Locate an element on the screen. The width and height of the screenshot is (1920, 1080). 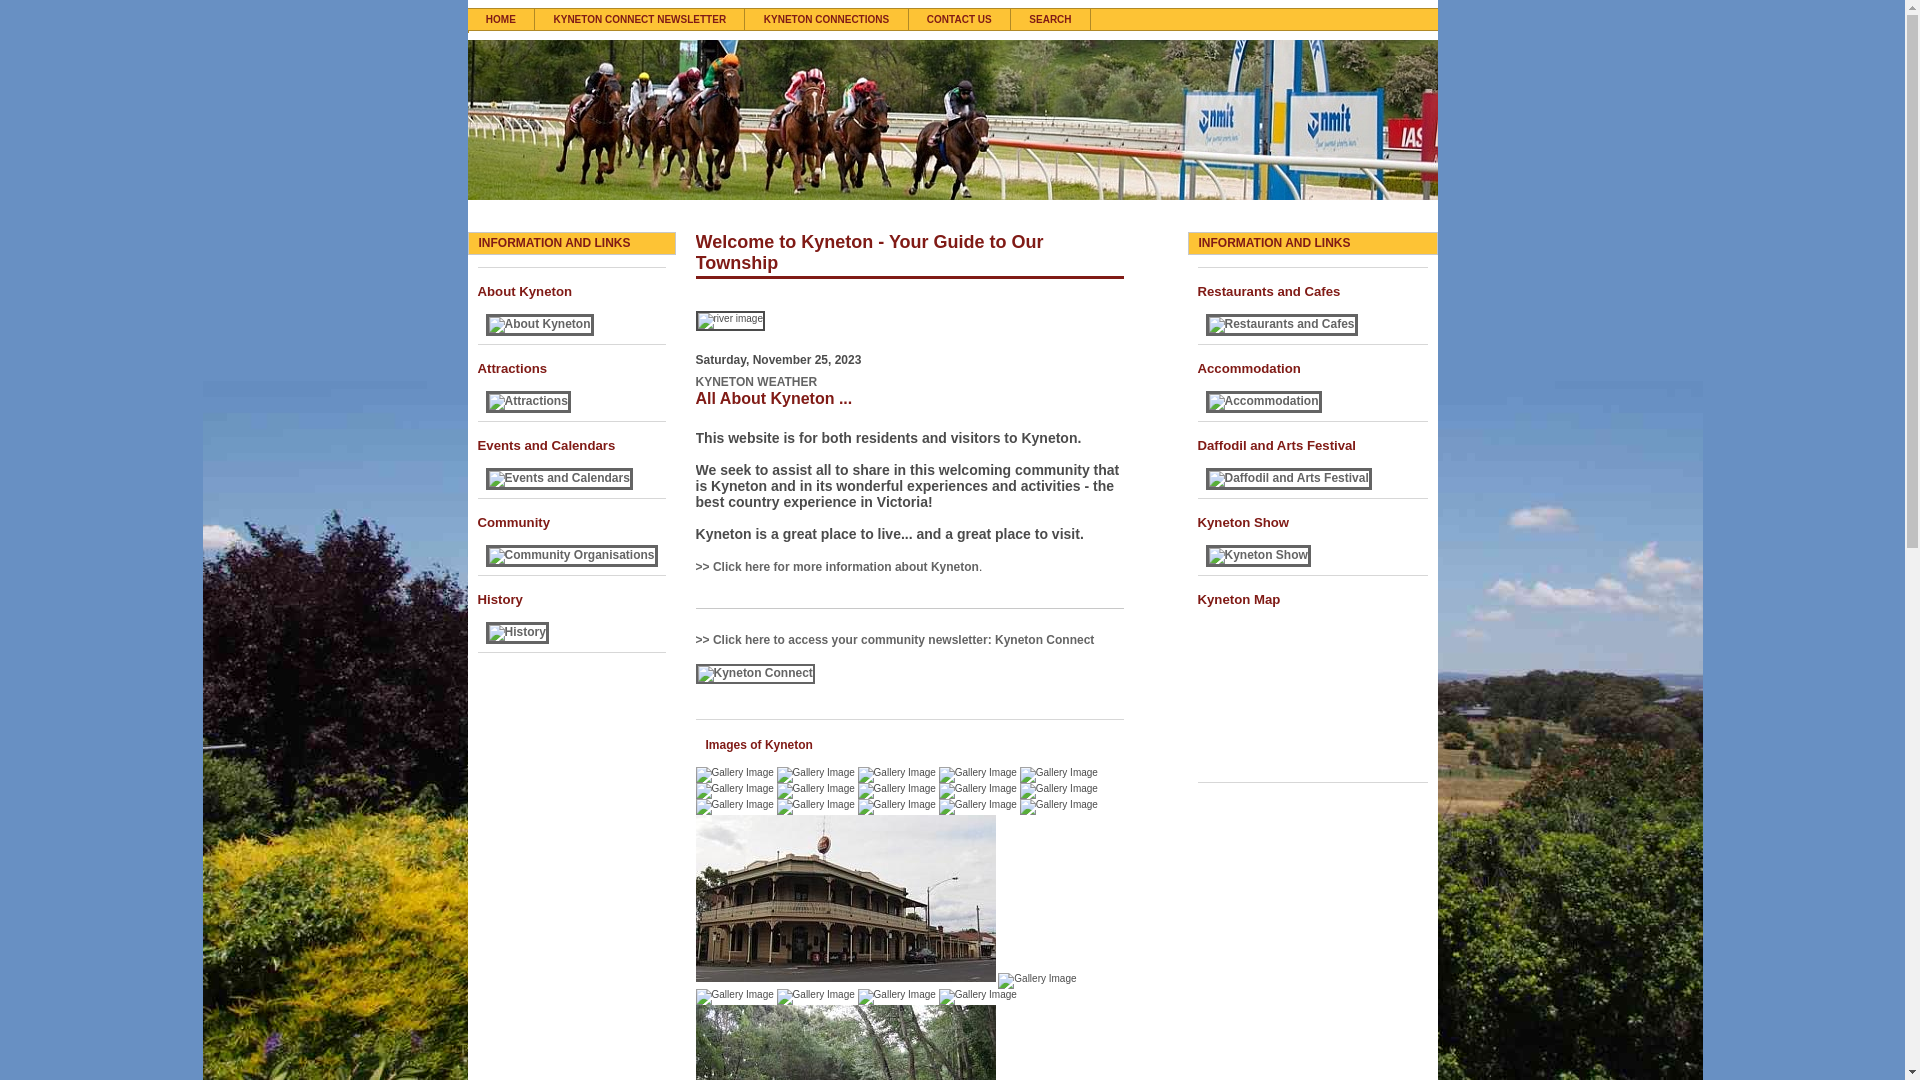
Accommodation is located at coordinates (1313, 361).